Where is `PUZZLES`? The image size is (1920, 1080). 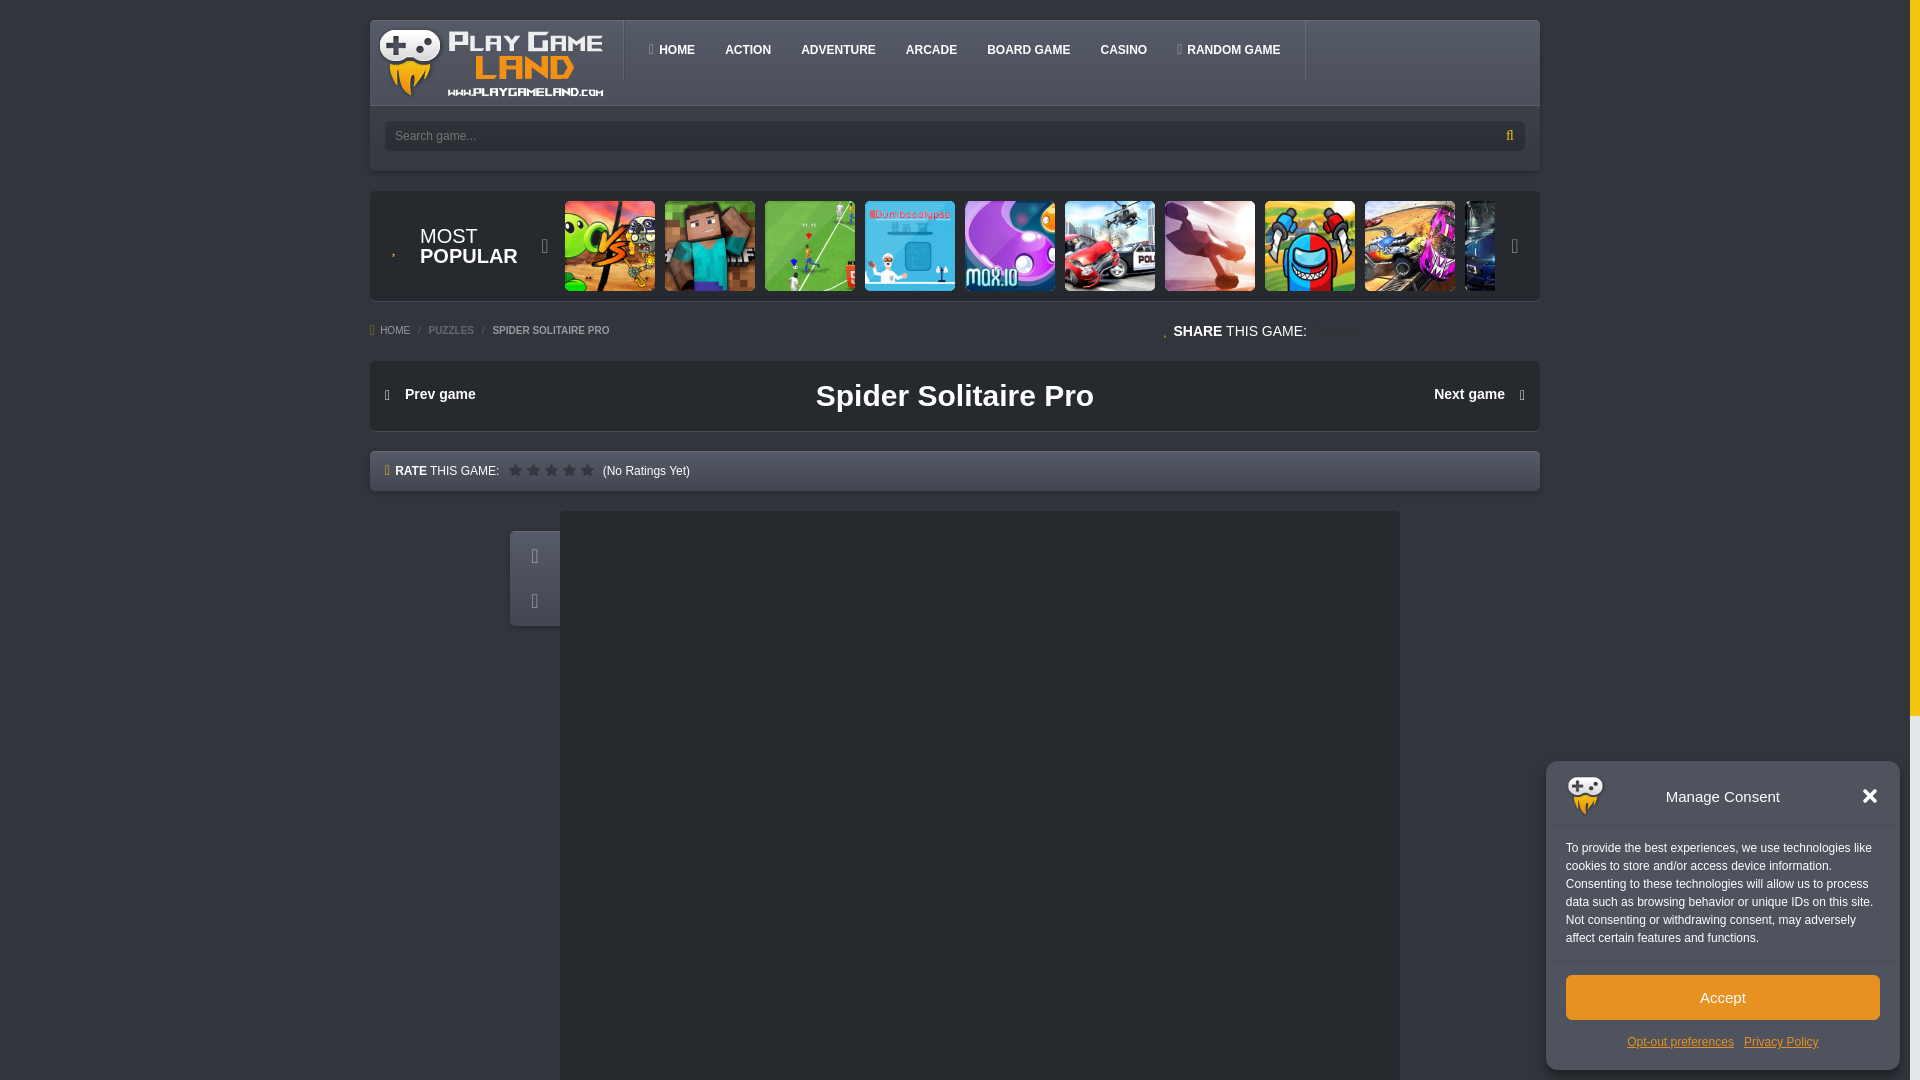 PUZZLES is located at coordinates (451, 330).